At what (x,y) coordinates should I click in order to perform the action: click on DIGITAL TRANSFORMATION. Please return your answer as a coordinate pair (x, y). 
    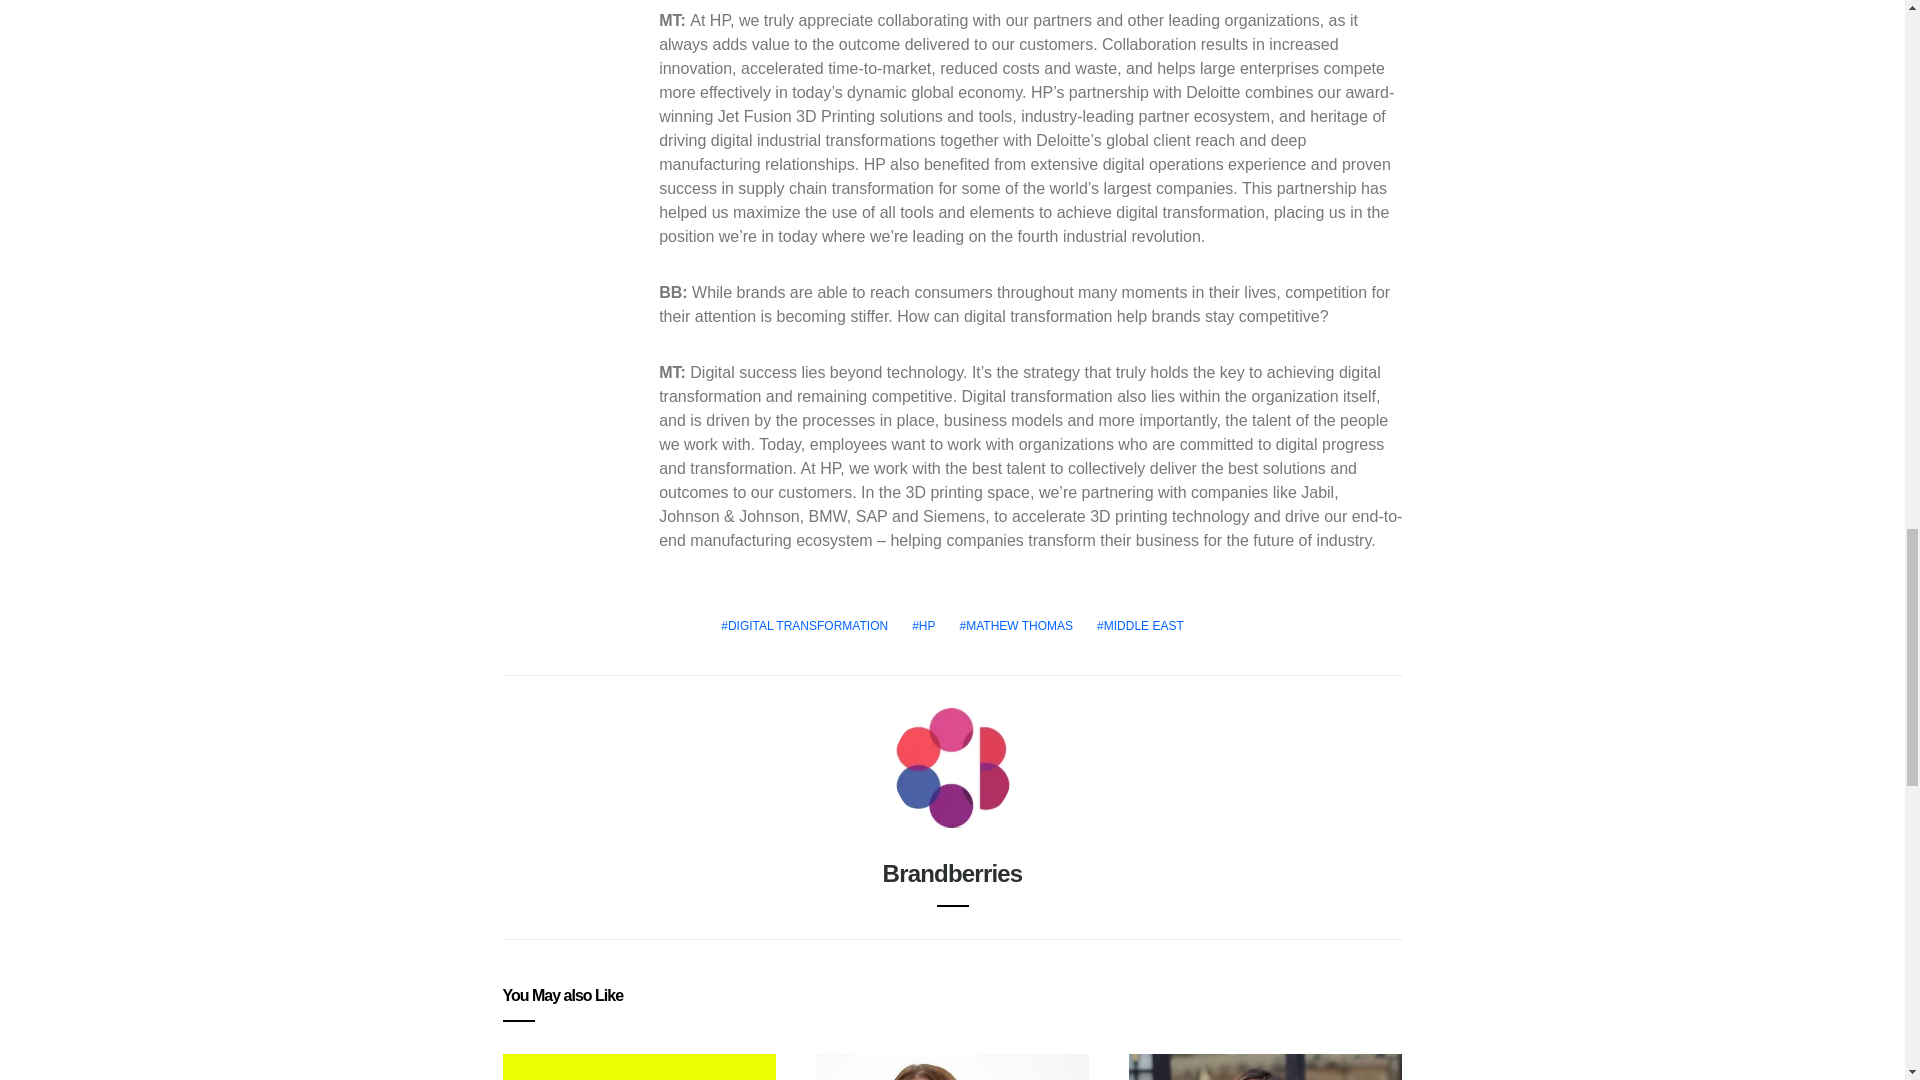
    Looking at the image, I should click on (804, 626).